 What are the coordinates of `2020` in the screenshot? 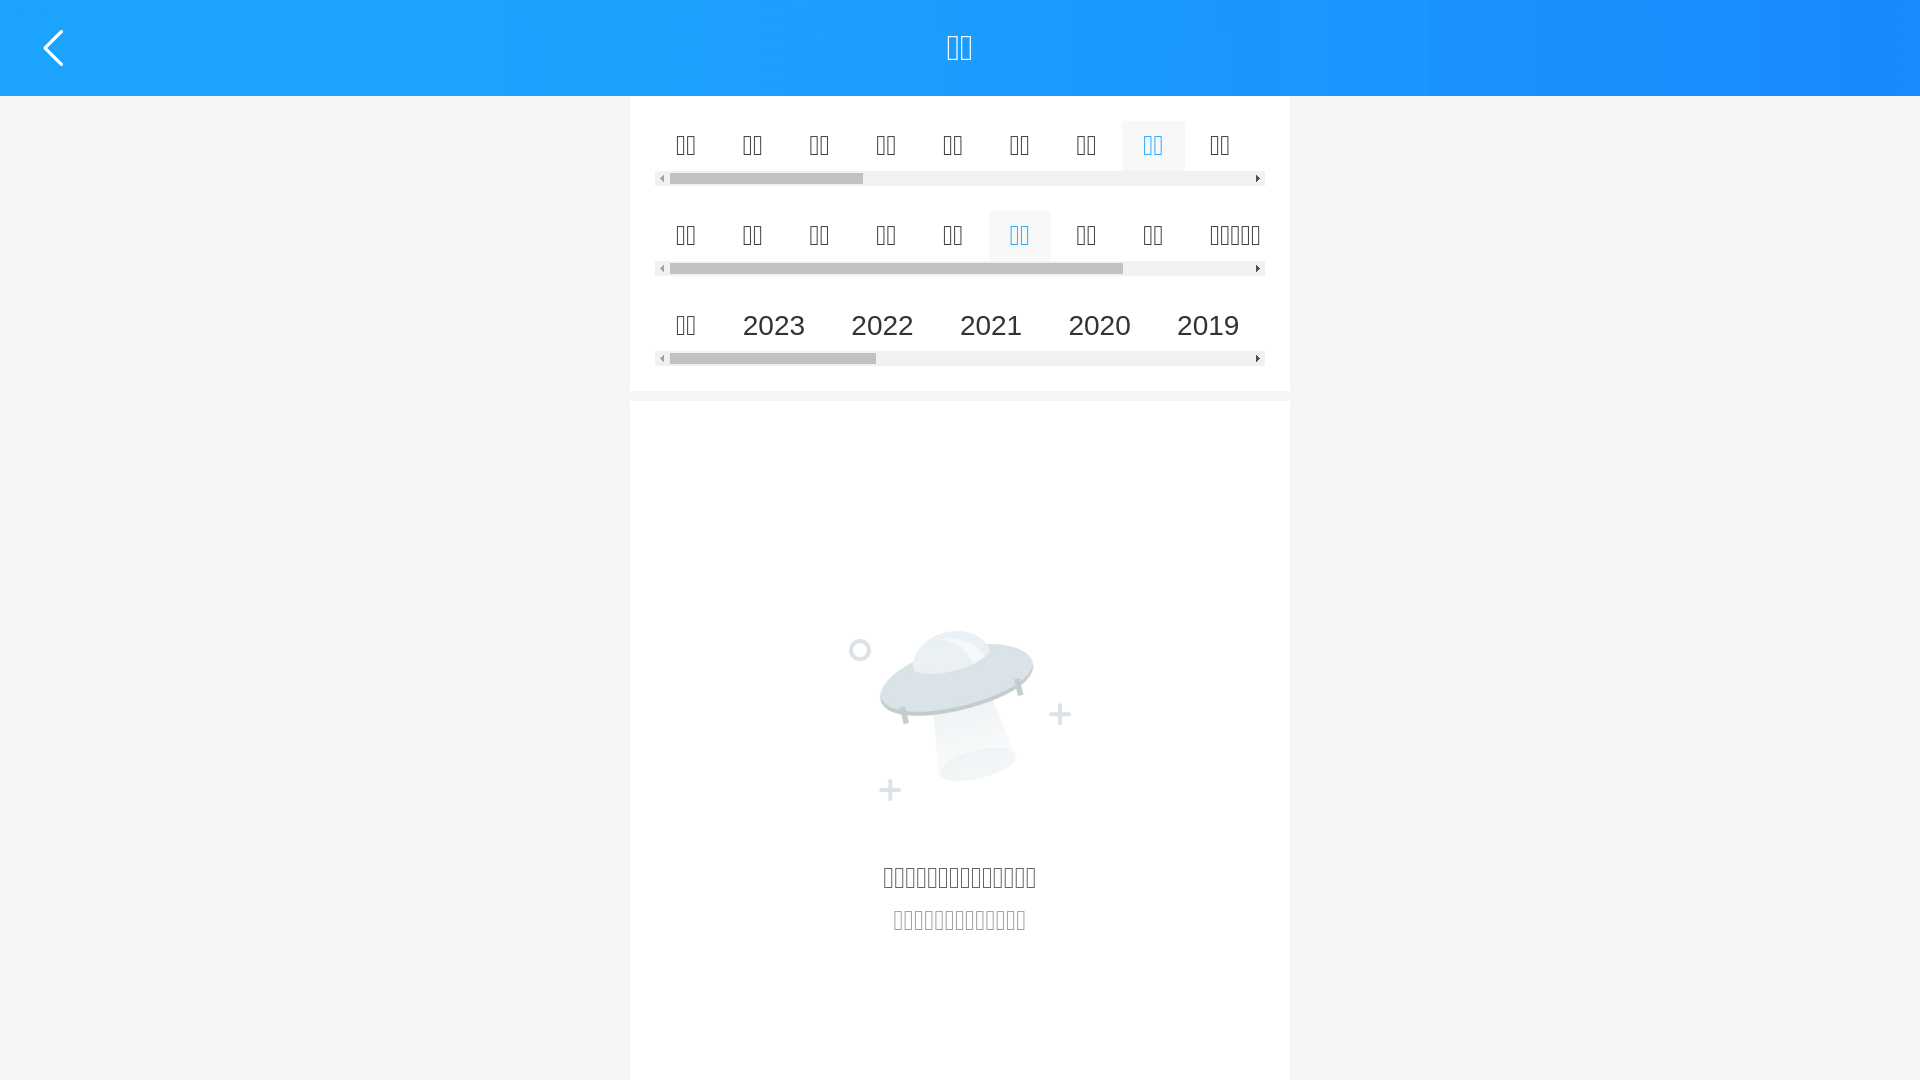 It's located at (1100, 326).